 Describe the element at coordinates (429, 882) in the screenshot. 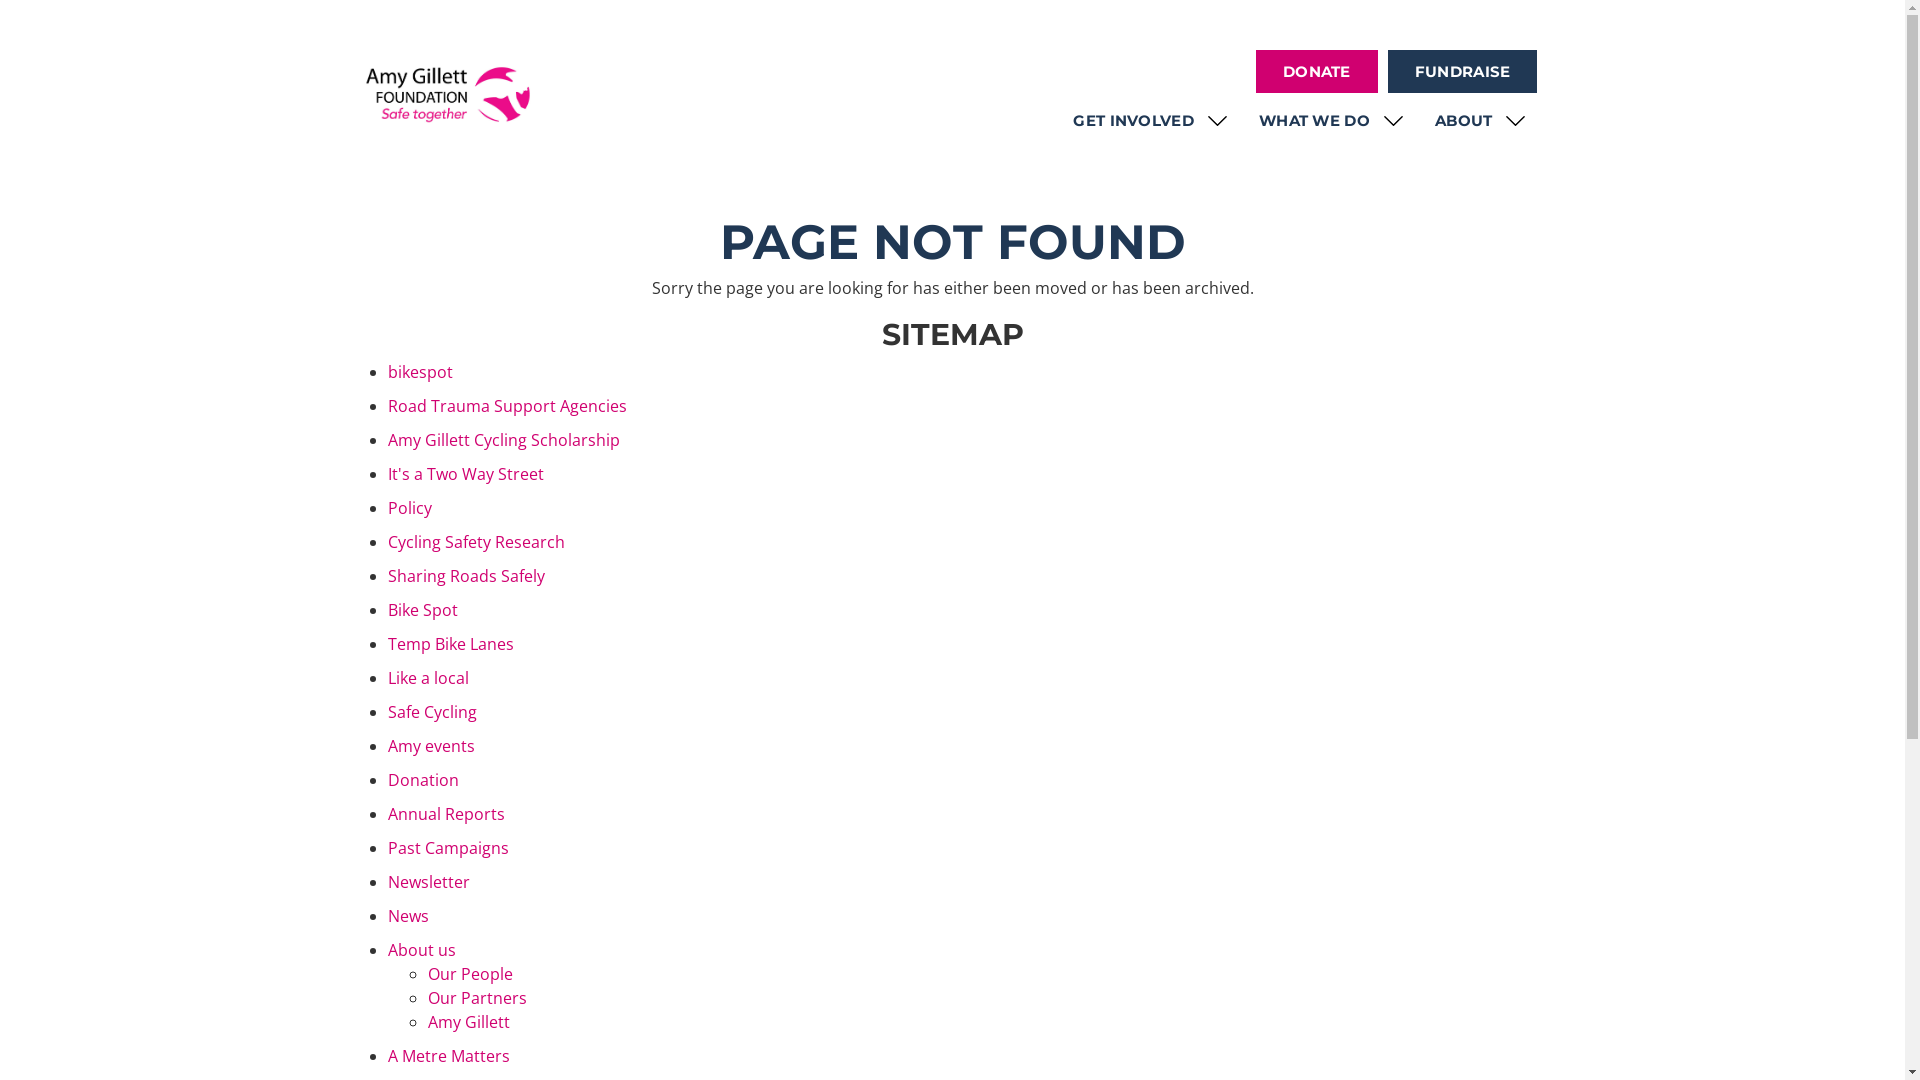

I see `Newsletter` at that location.